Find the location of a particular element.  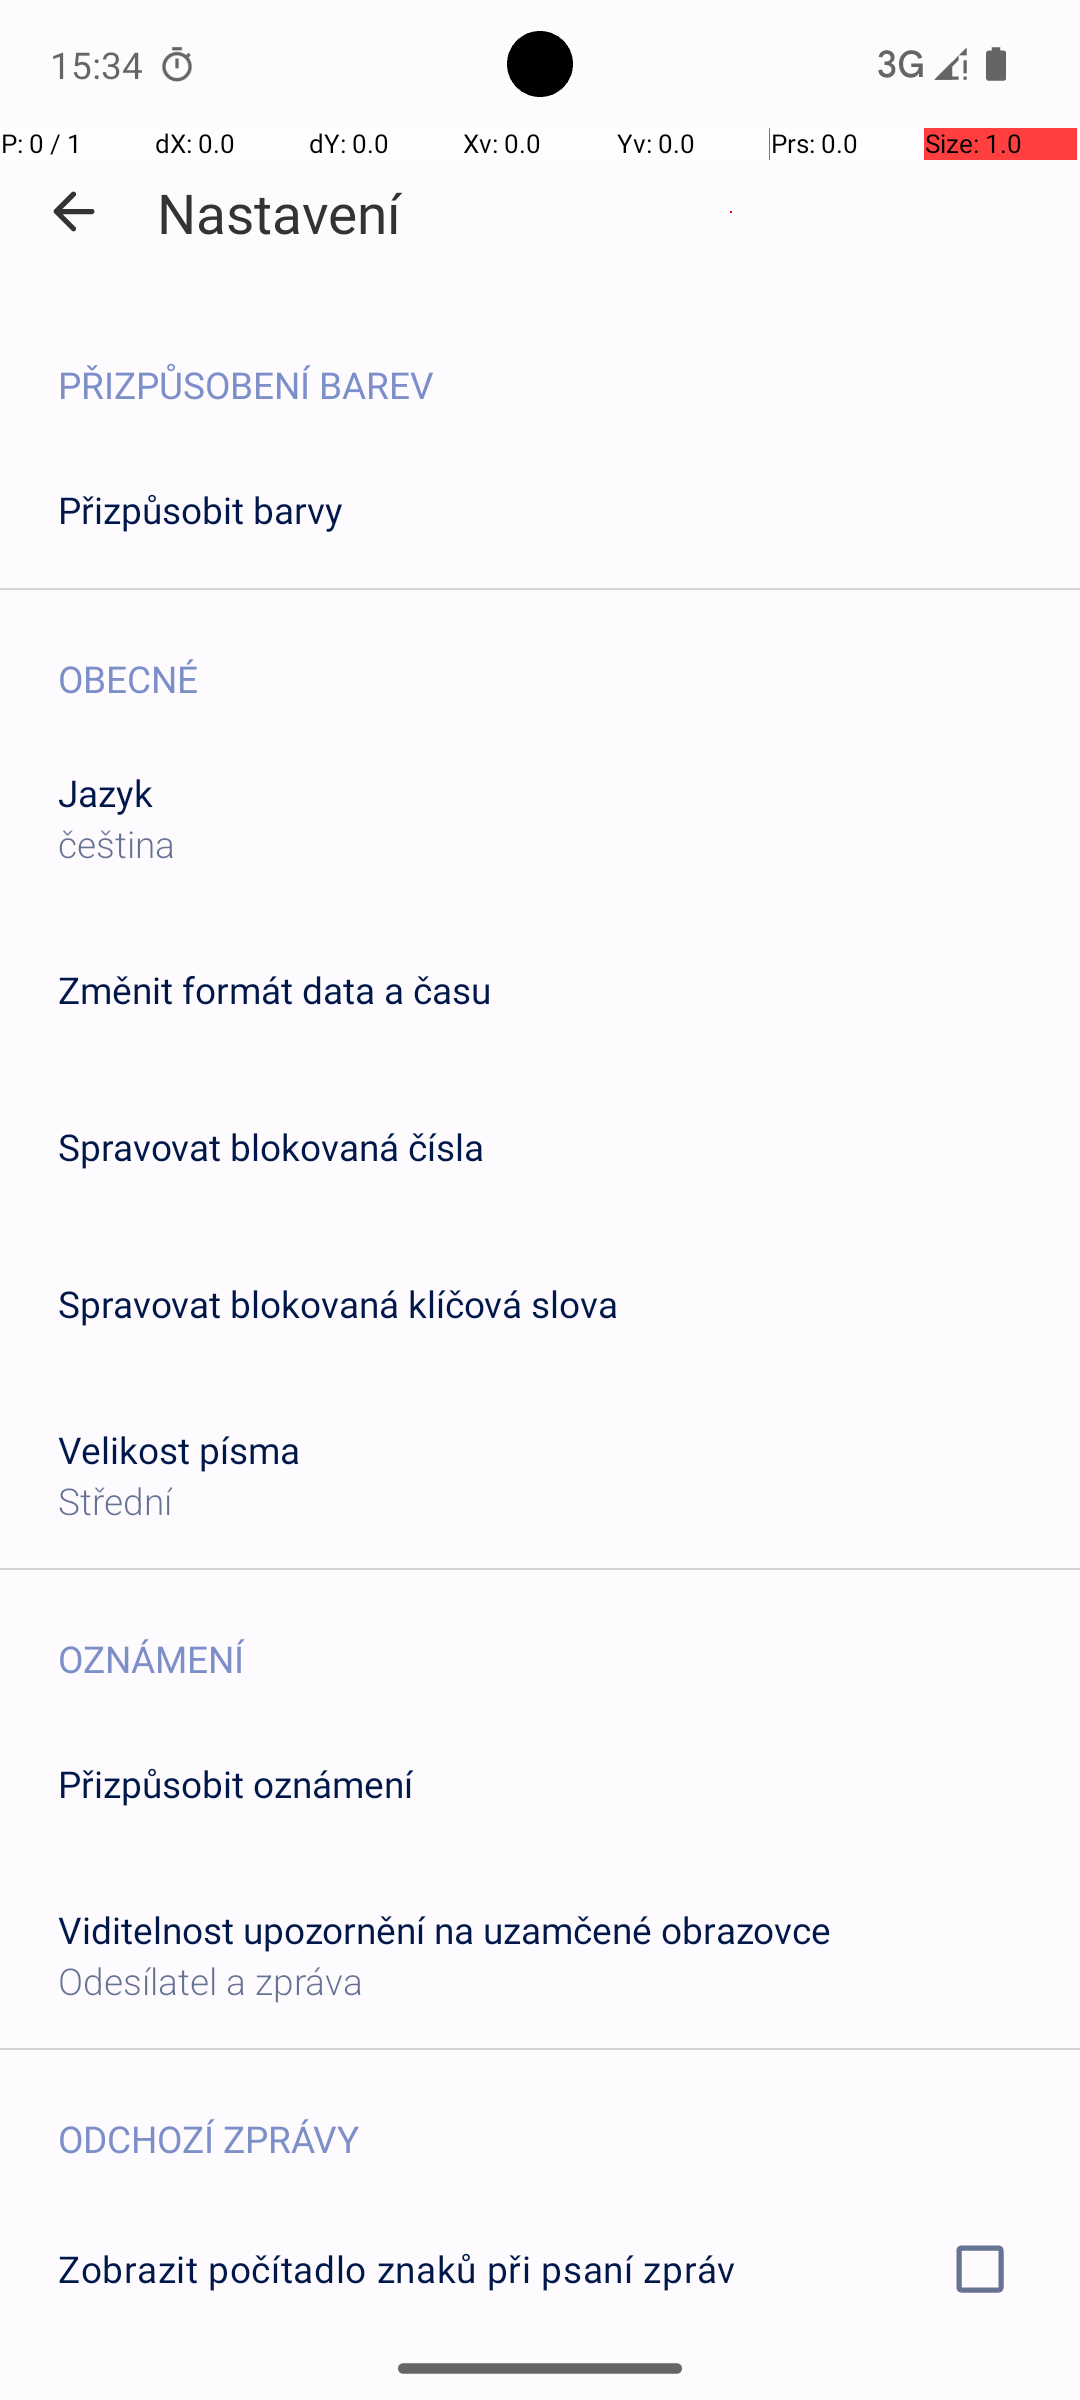

Velikost písma is located at coordinates (180, 1450).